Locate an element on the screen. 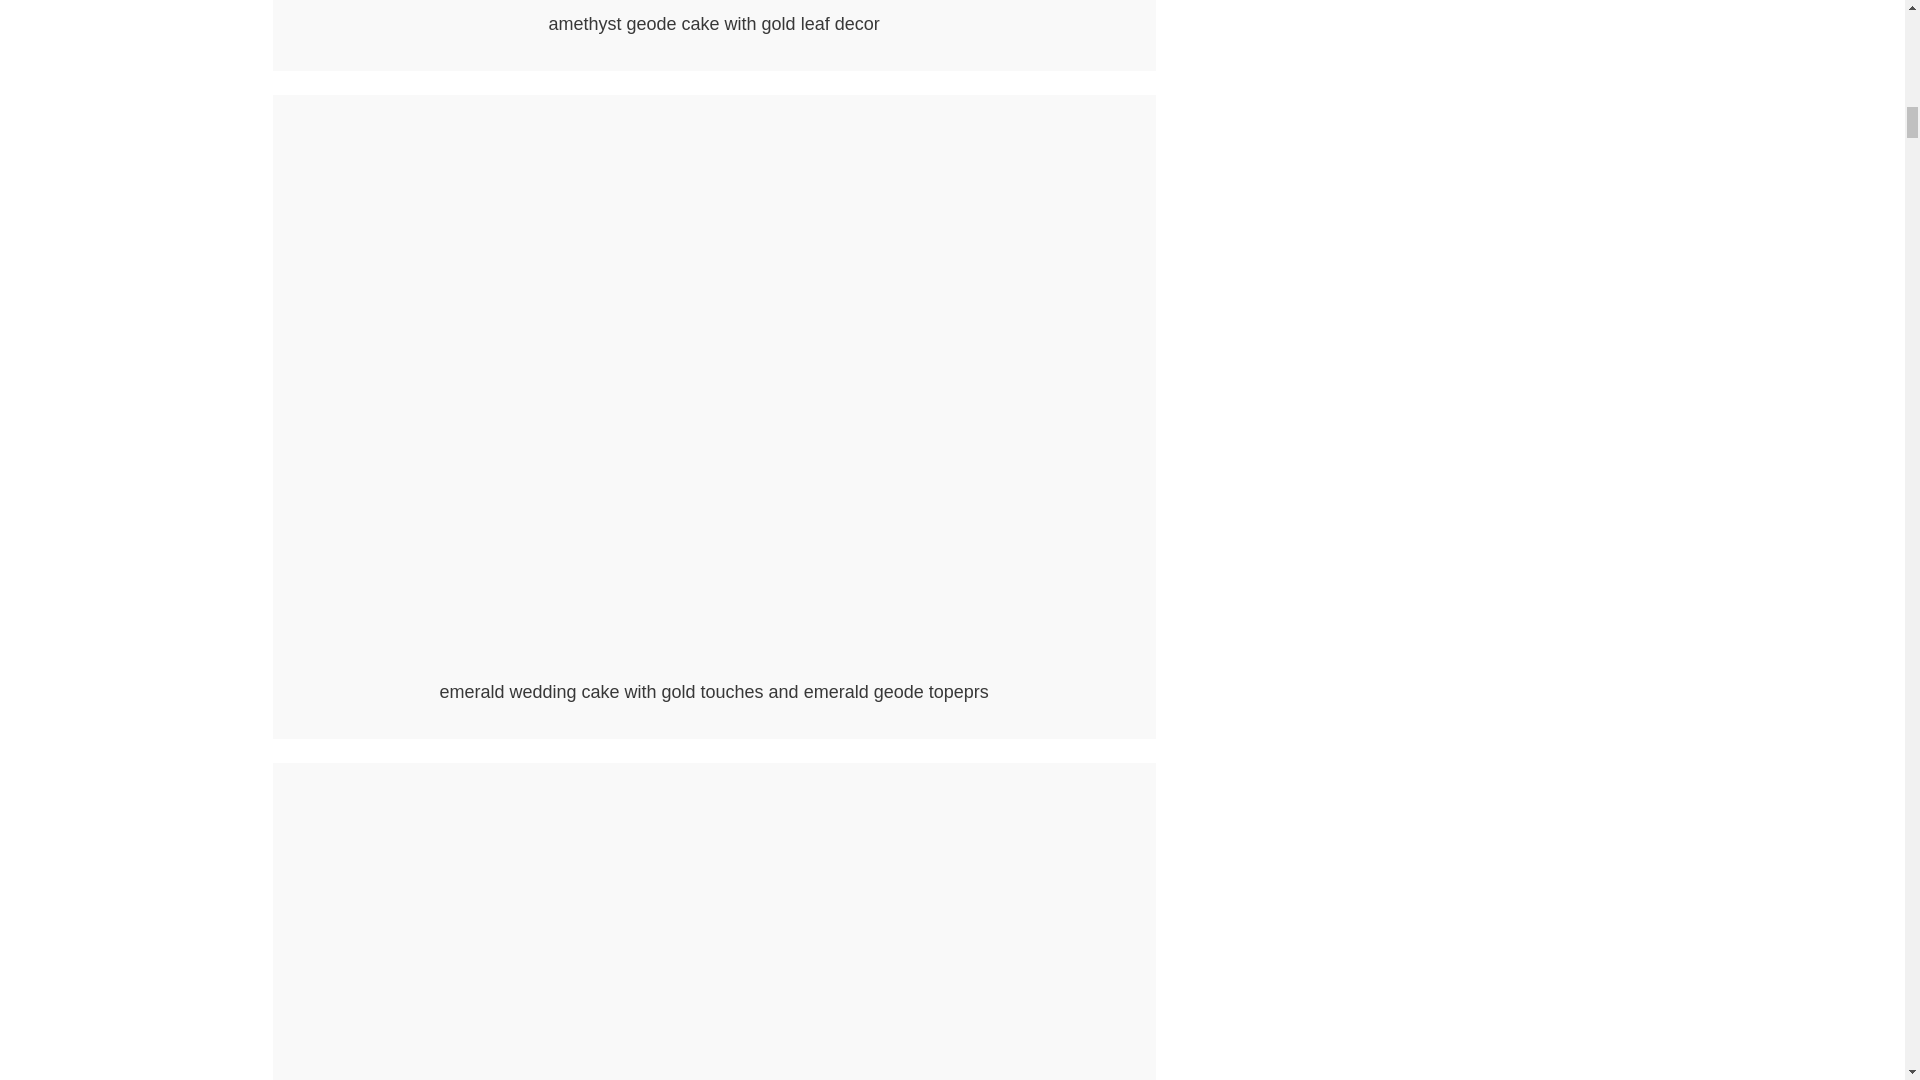 The width and height of the screenshot is (1920, 1080). amethyst geode cake with gold leaf decor is located at coordinates (714, 3).